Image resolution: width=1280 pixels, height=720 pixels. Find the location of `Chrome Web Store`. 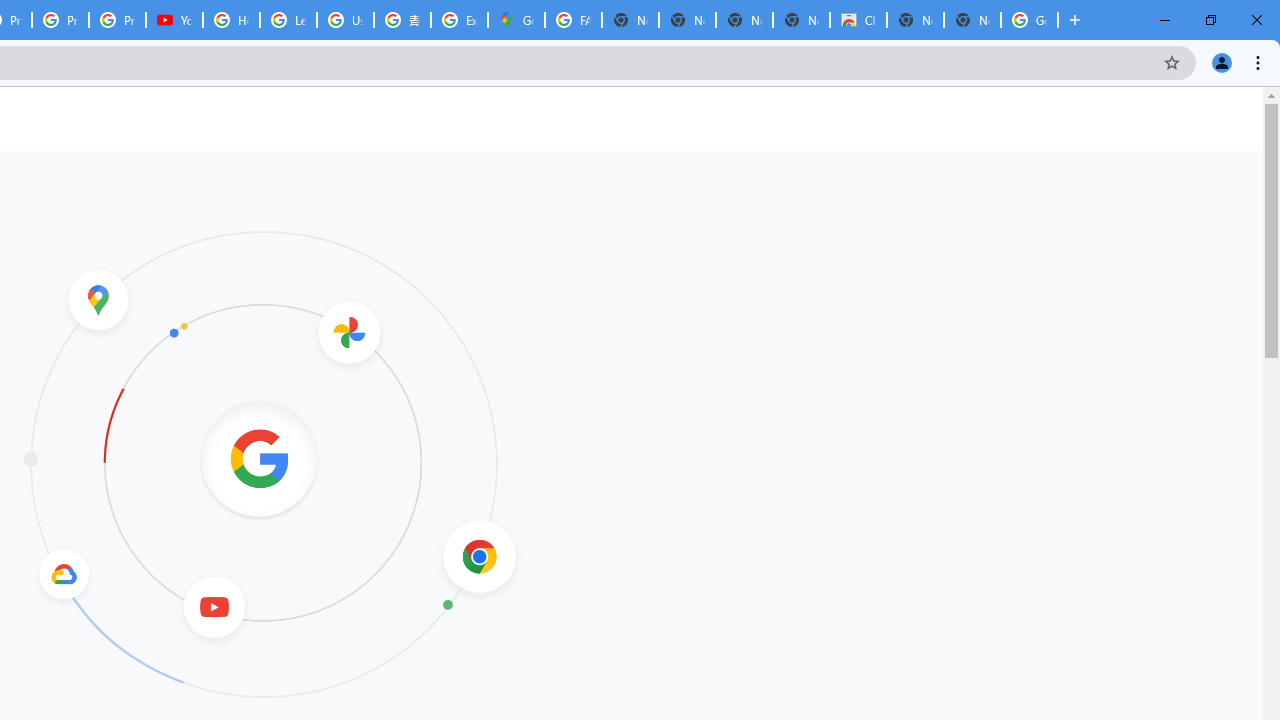

Chrome Web Store is located at coordinates (858, 20).